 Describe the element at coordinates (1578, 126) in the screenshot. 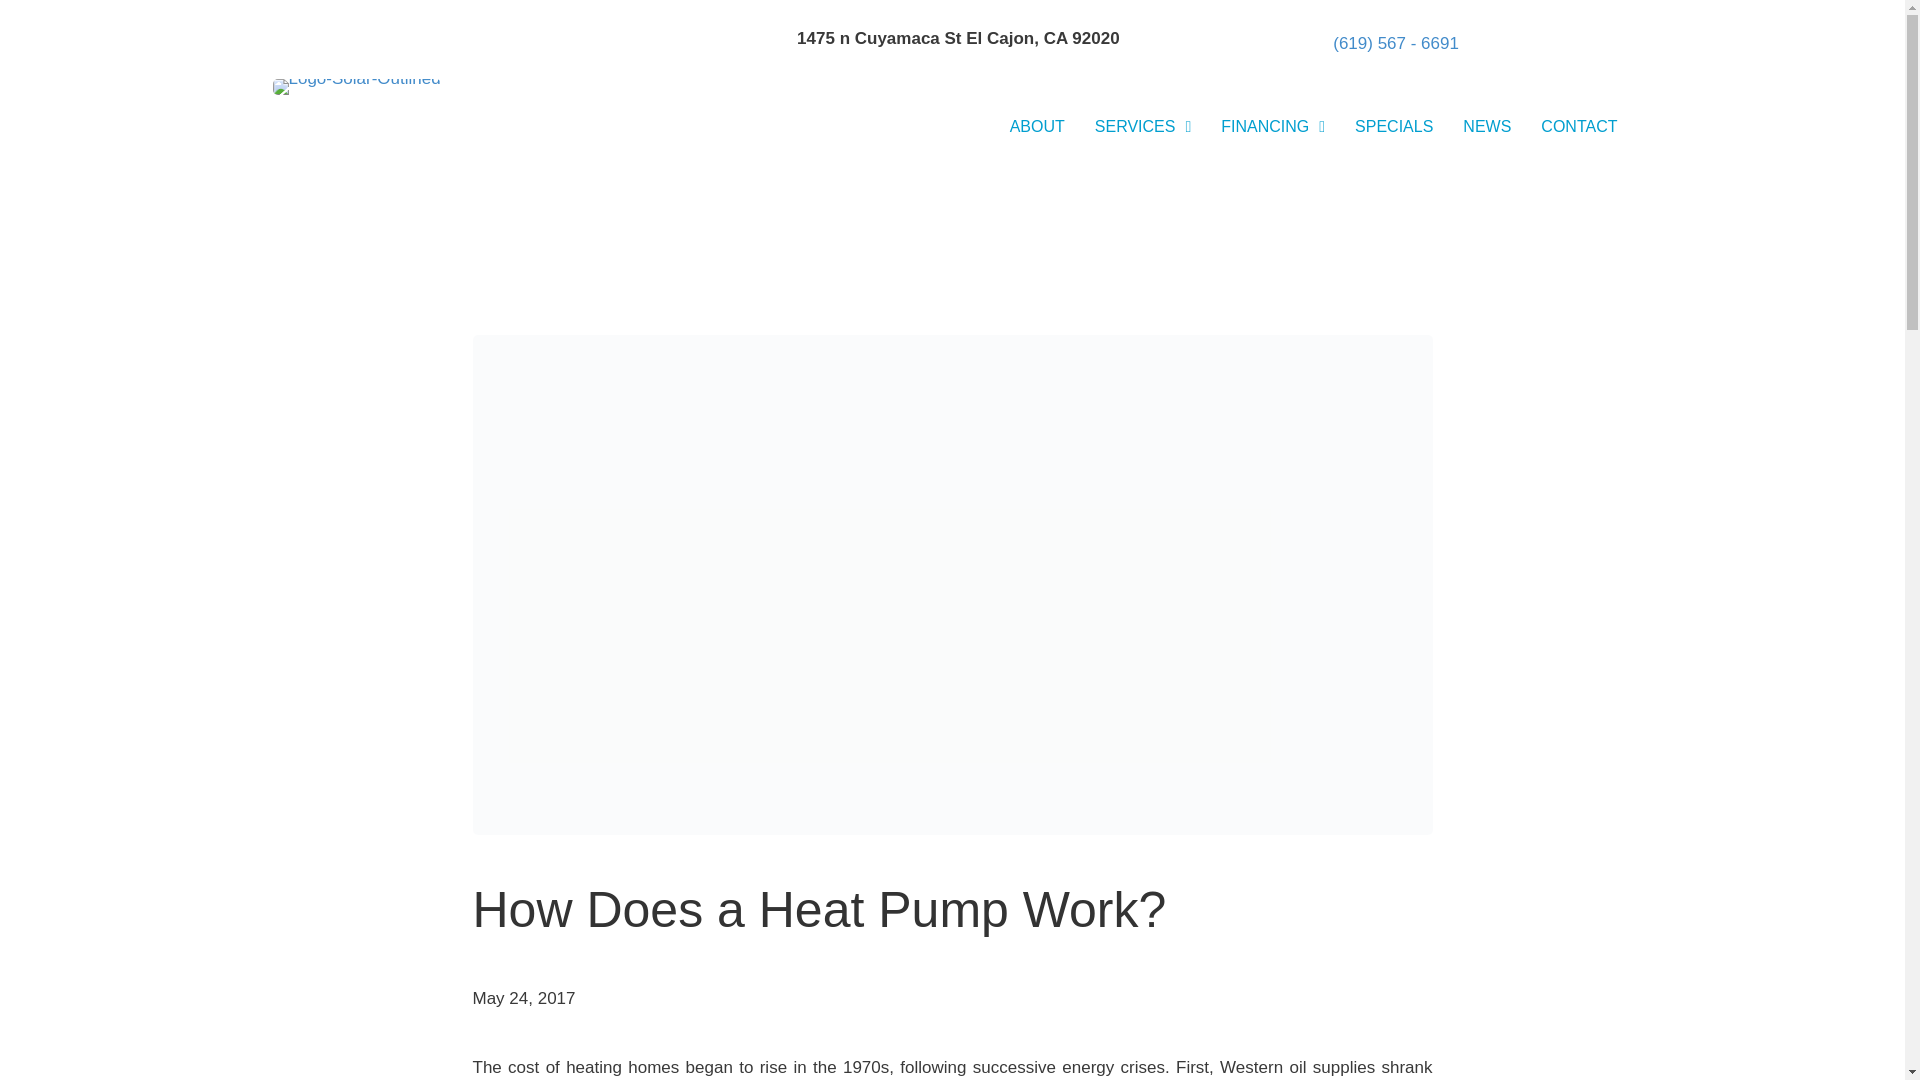

I see `CONTACT` at that location.